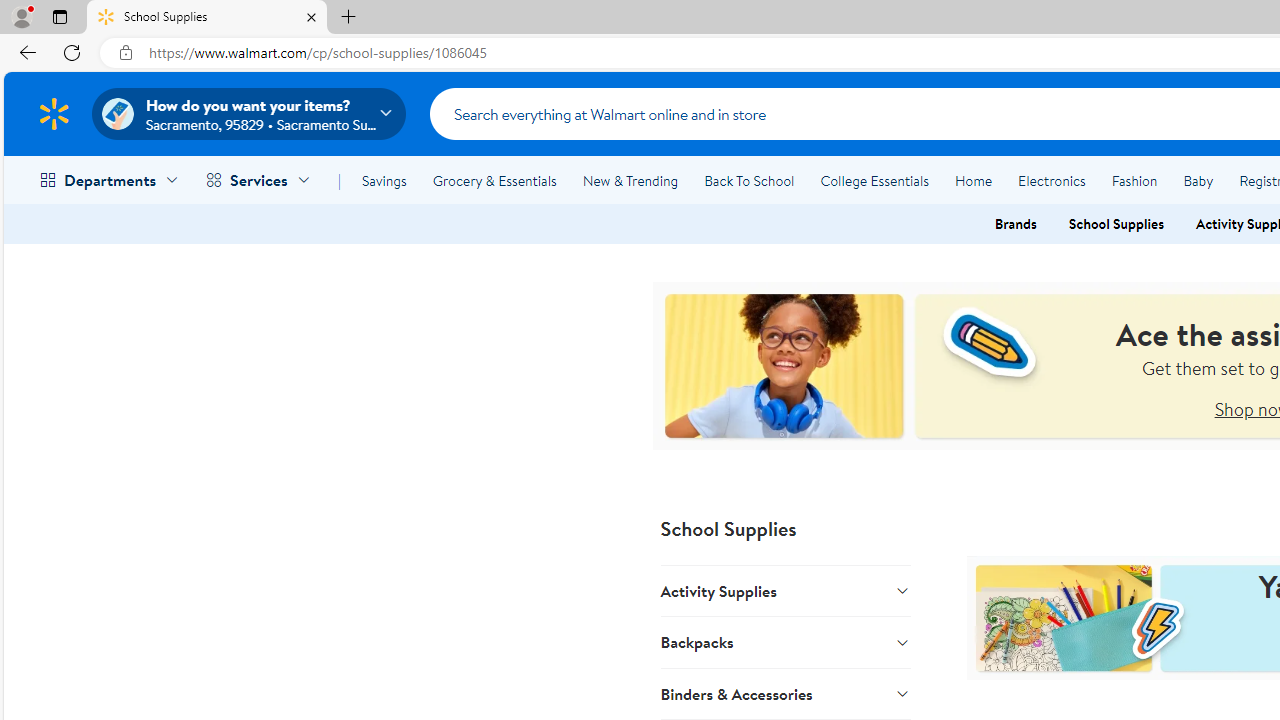 Image resolution: width=1280 pixels, height=720 pixels. What do you see at coordinates (786, 591) in the screenshot?
I see `Activity Supplies` at bounding box center [786, 591].